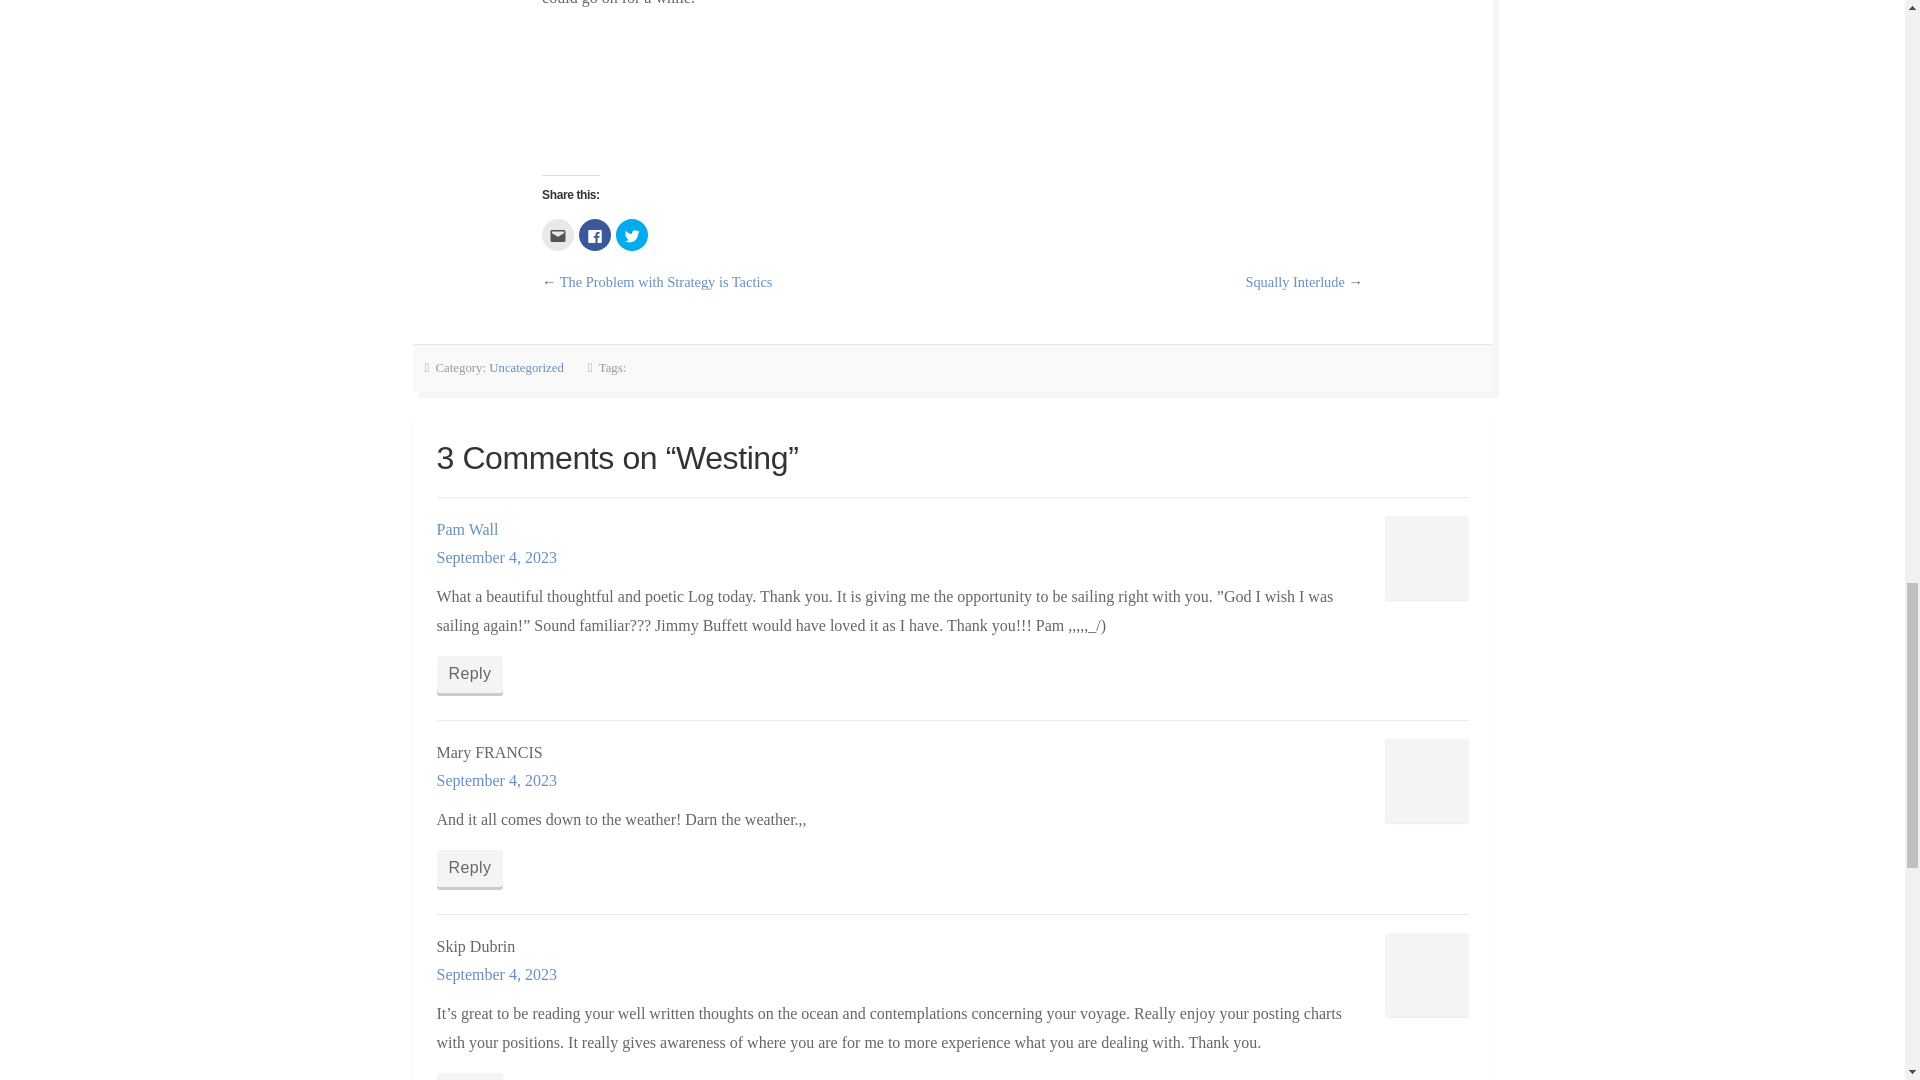  I want to click on Uncategorized, so click(526, 367).